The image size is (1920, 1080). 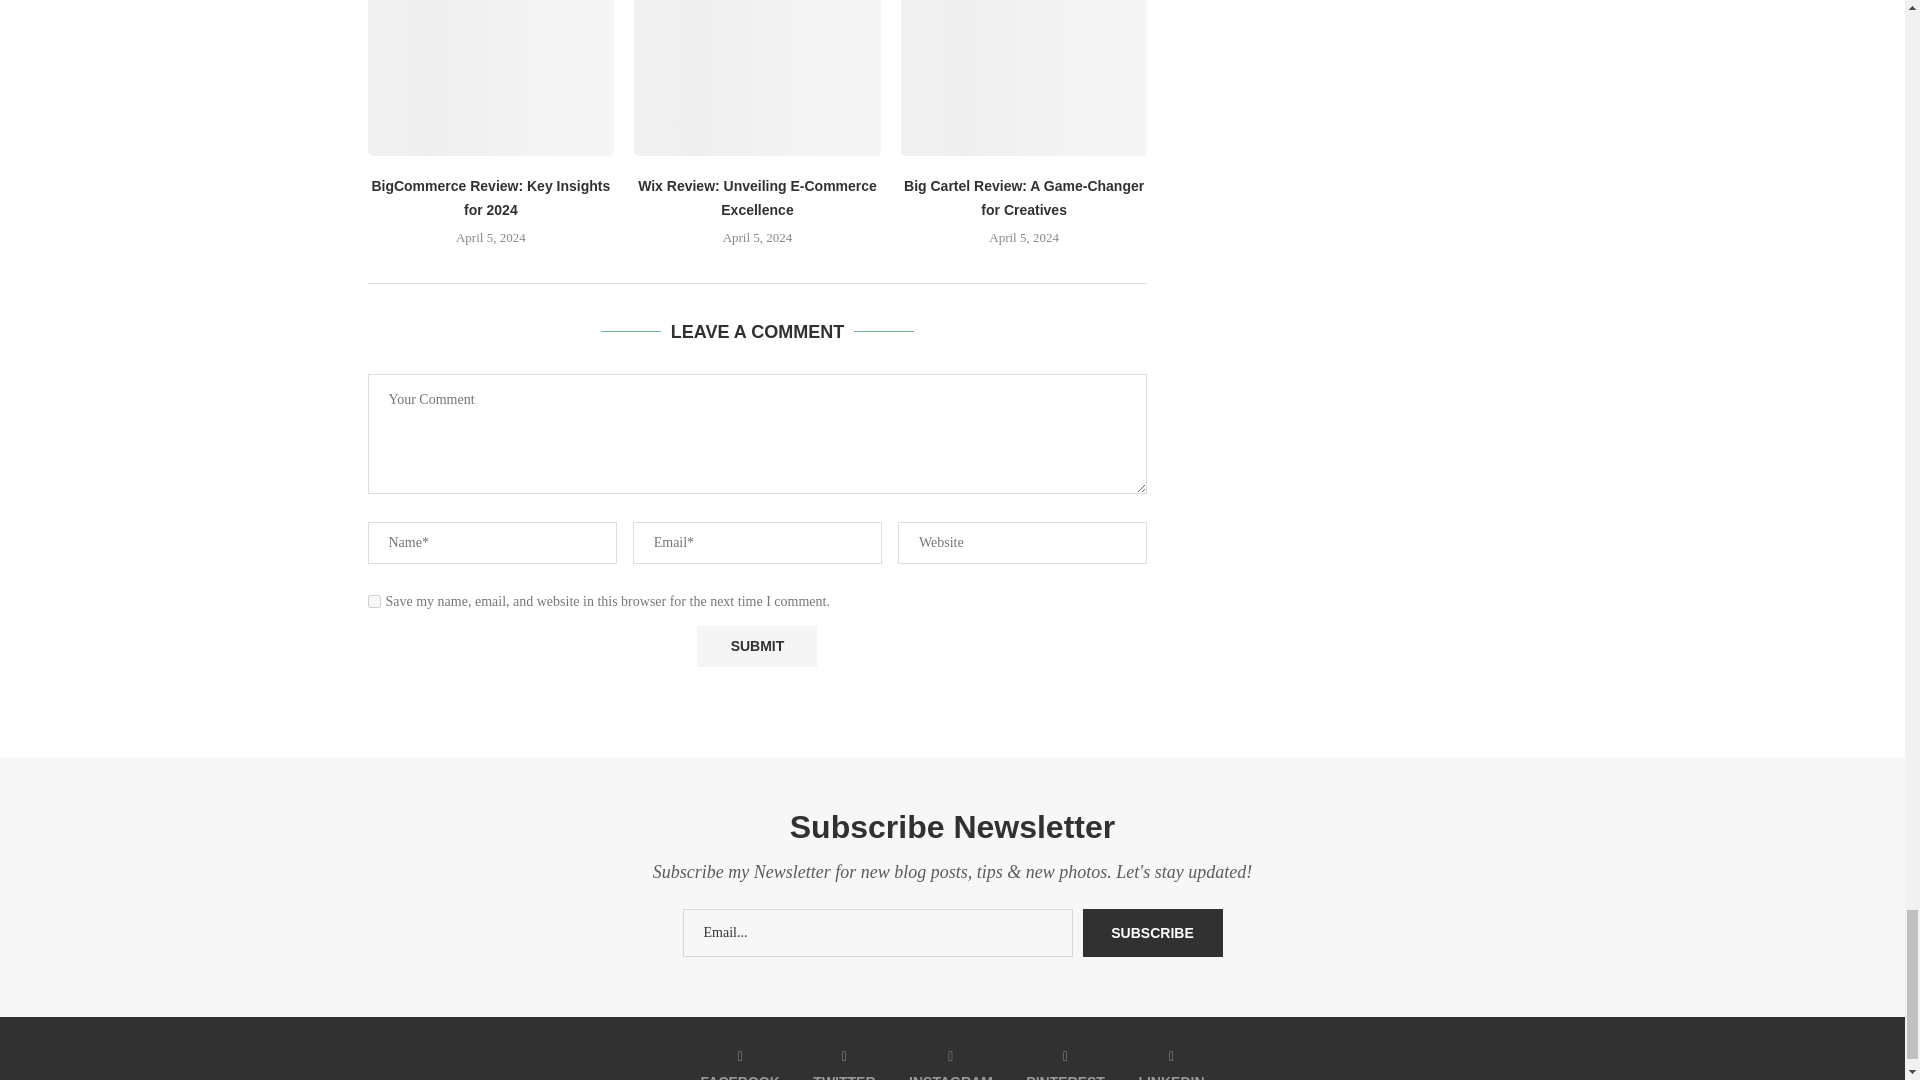 I want to click on Submit, so click(x=756, y=646).